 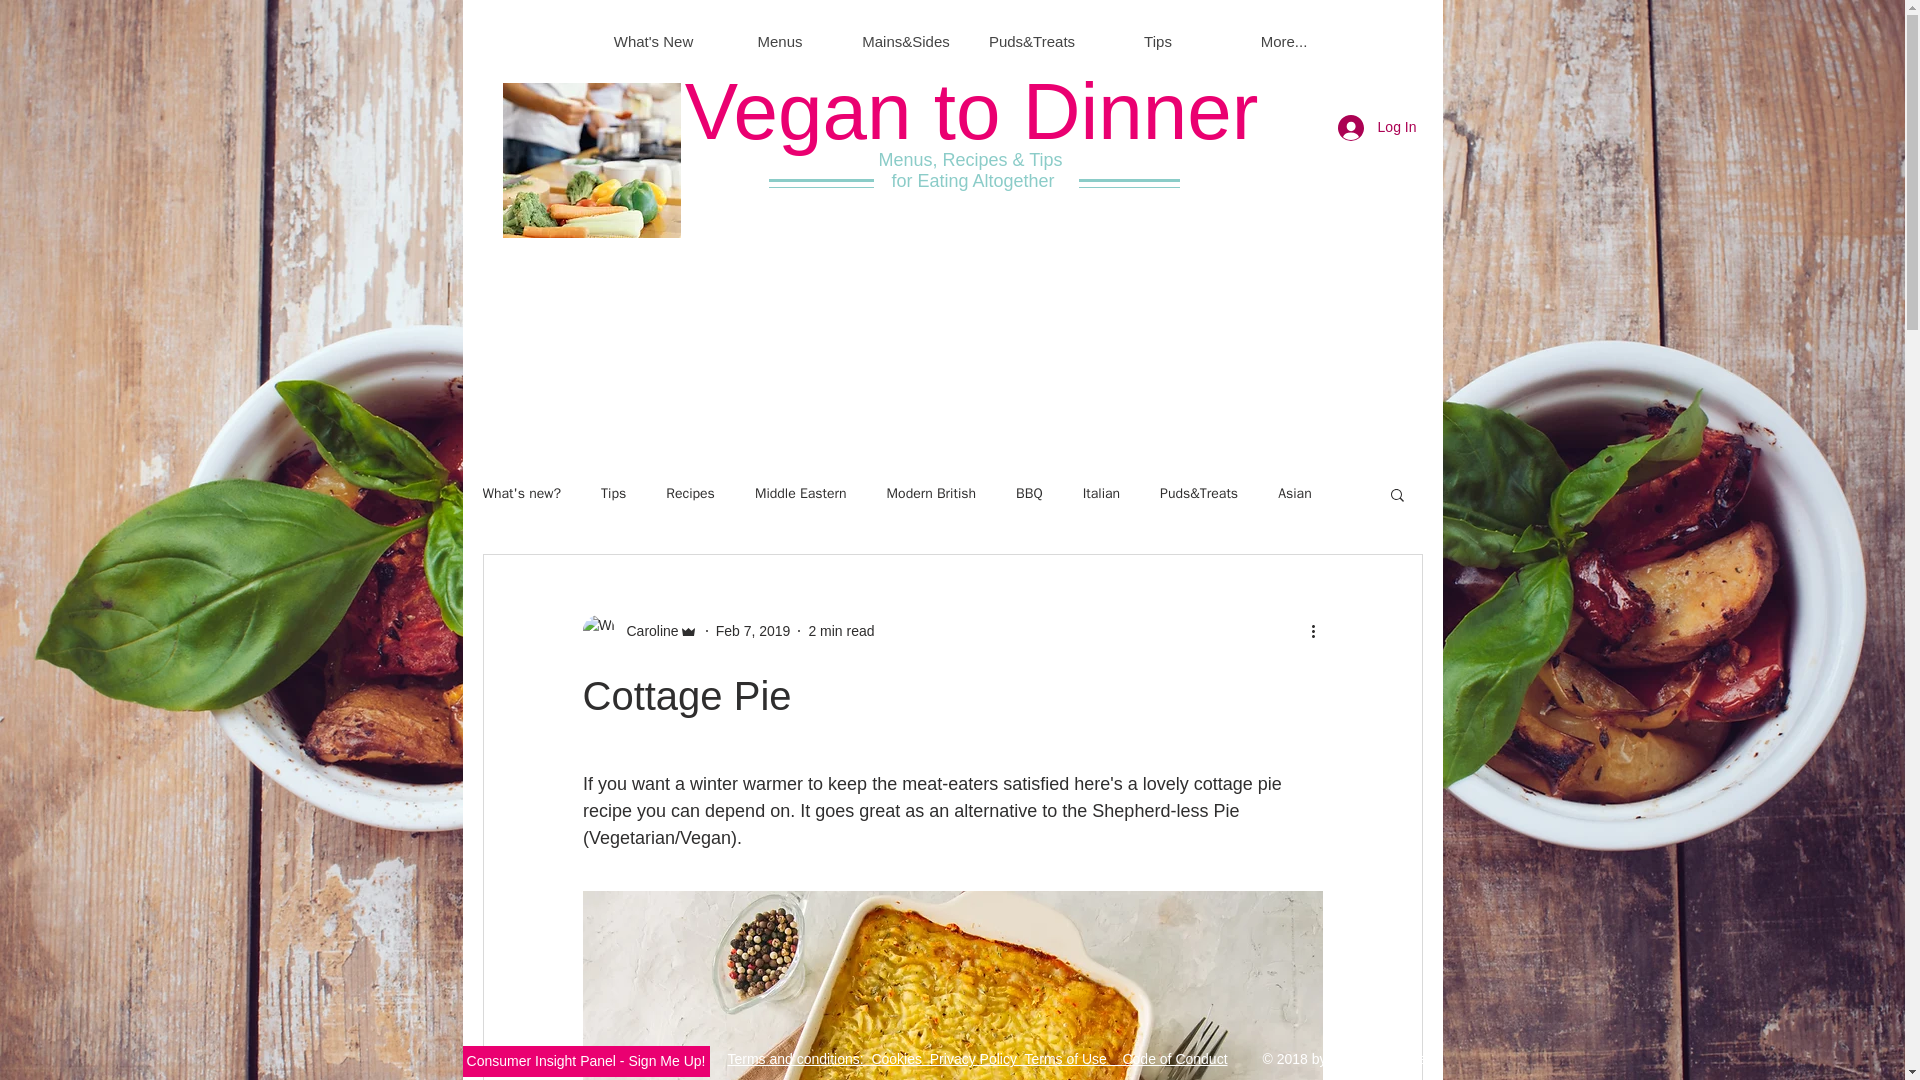 I want to click on Asian, so click(x=1294, y=494).